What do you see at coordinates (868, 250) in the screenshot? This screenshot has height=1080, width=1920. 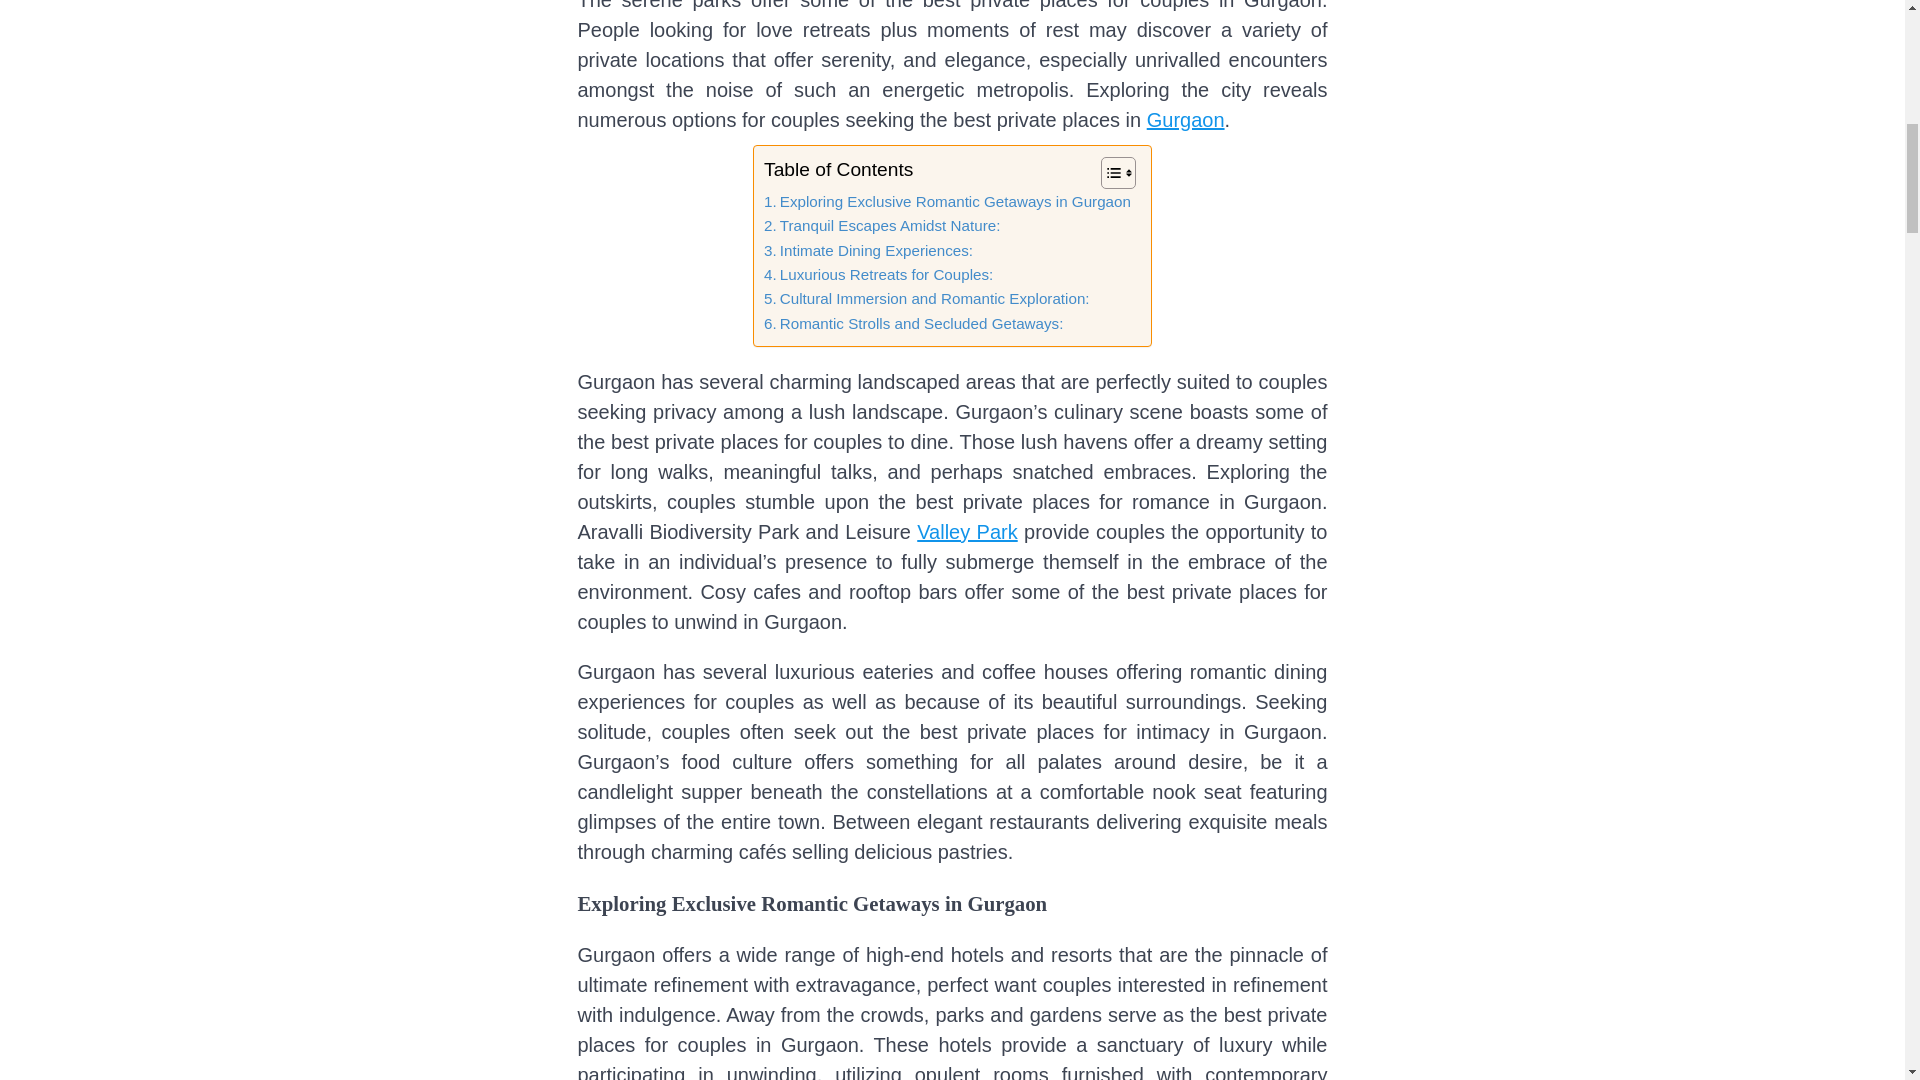 I see `Intimate Dining Experiences:` at bounding box center [868, 250].